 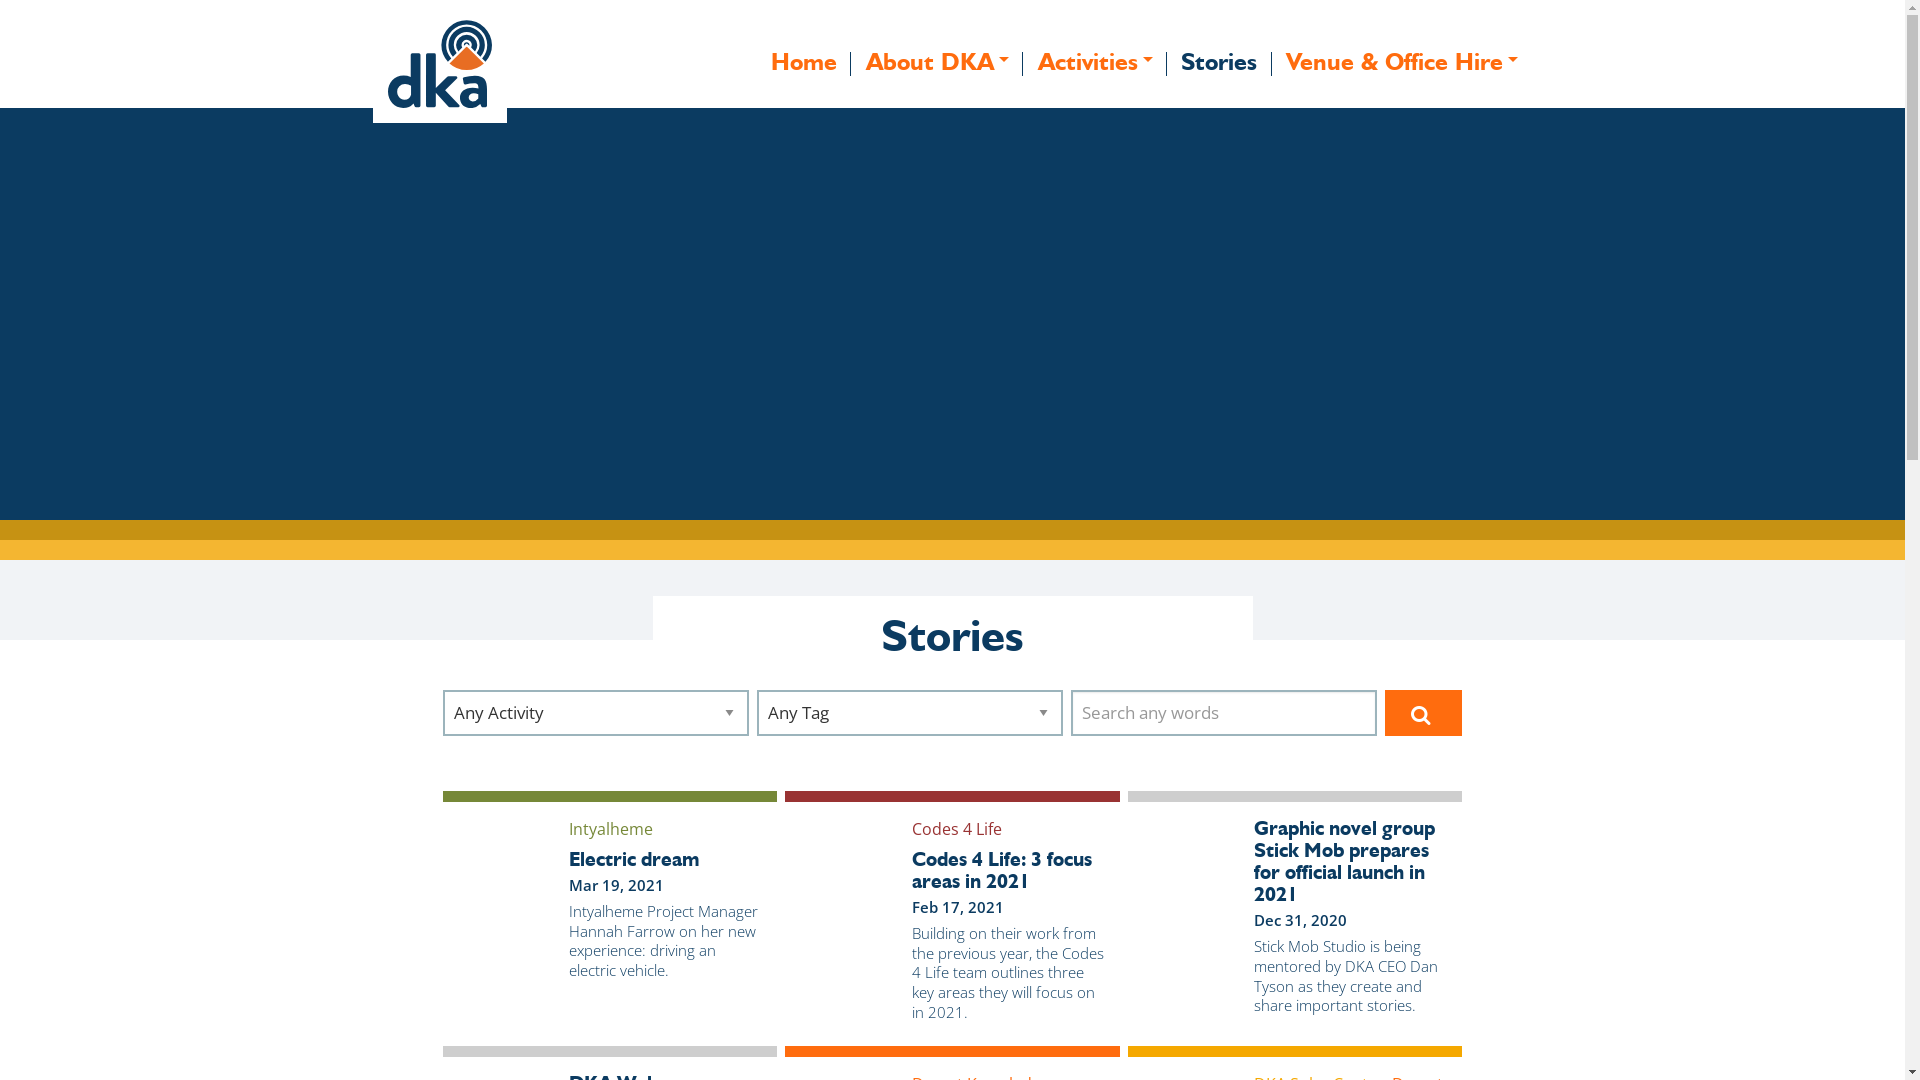 I want to click on Activities, so click(x=1095, y=62).